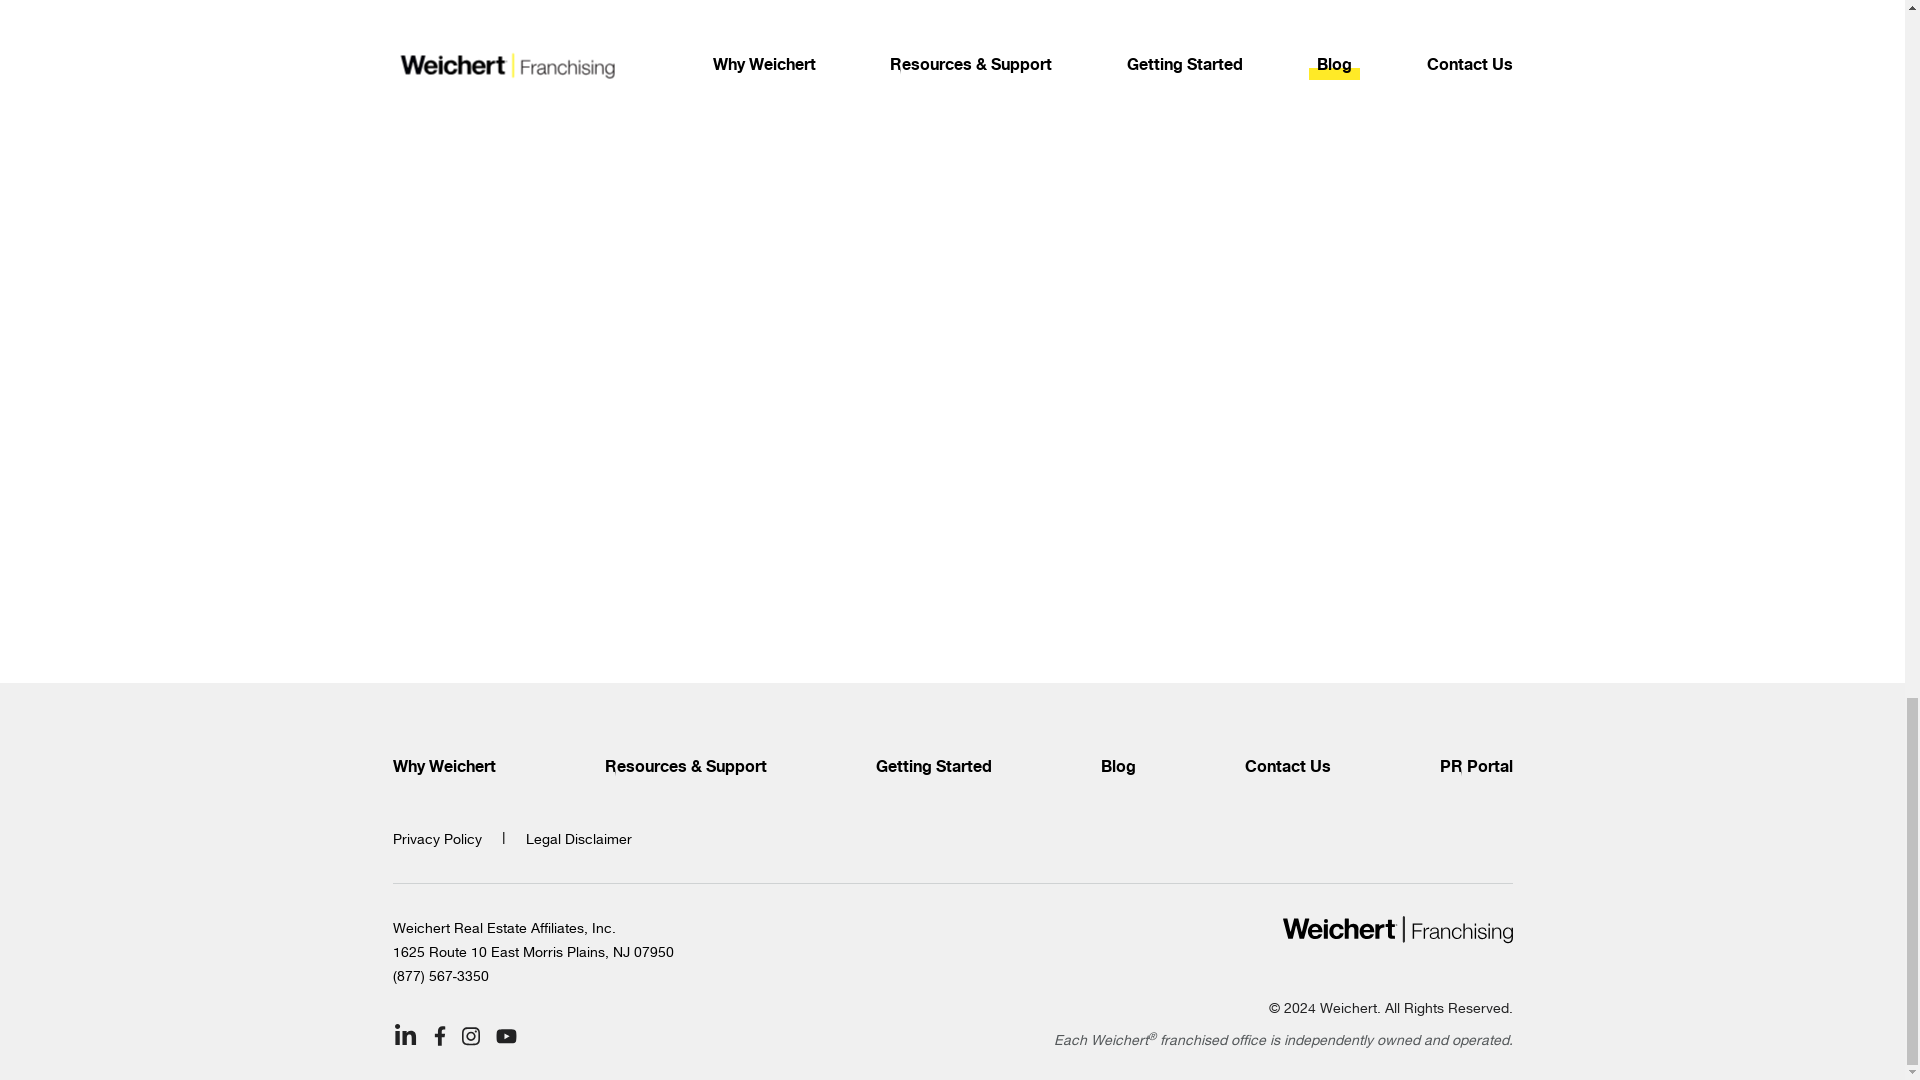  Describe the element at coordinates (934, 767) in the screenshot. I see `Getting Started` at that location.